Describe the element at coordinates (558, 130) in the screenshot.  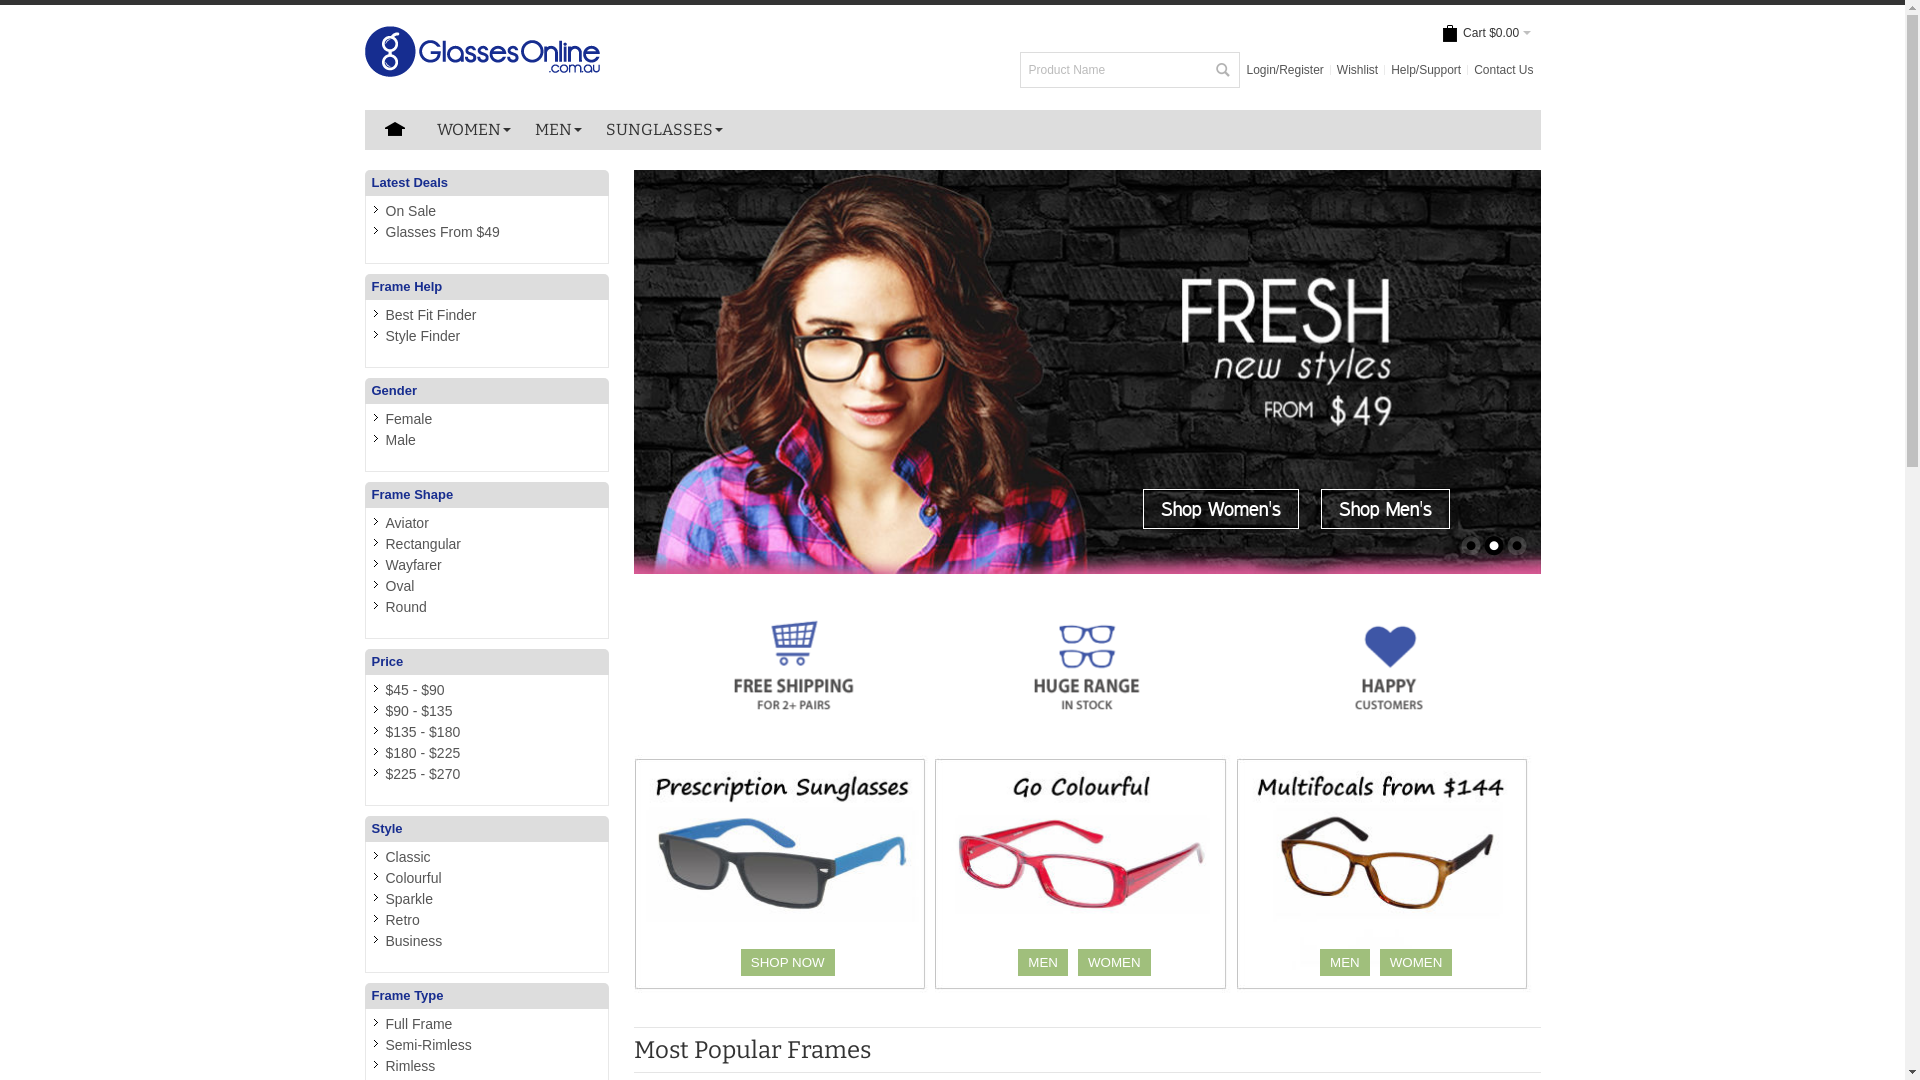
I see `MEN ` at that location.